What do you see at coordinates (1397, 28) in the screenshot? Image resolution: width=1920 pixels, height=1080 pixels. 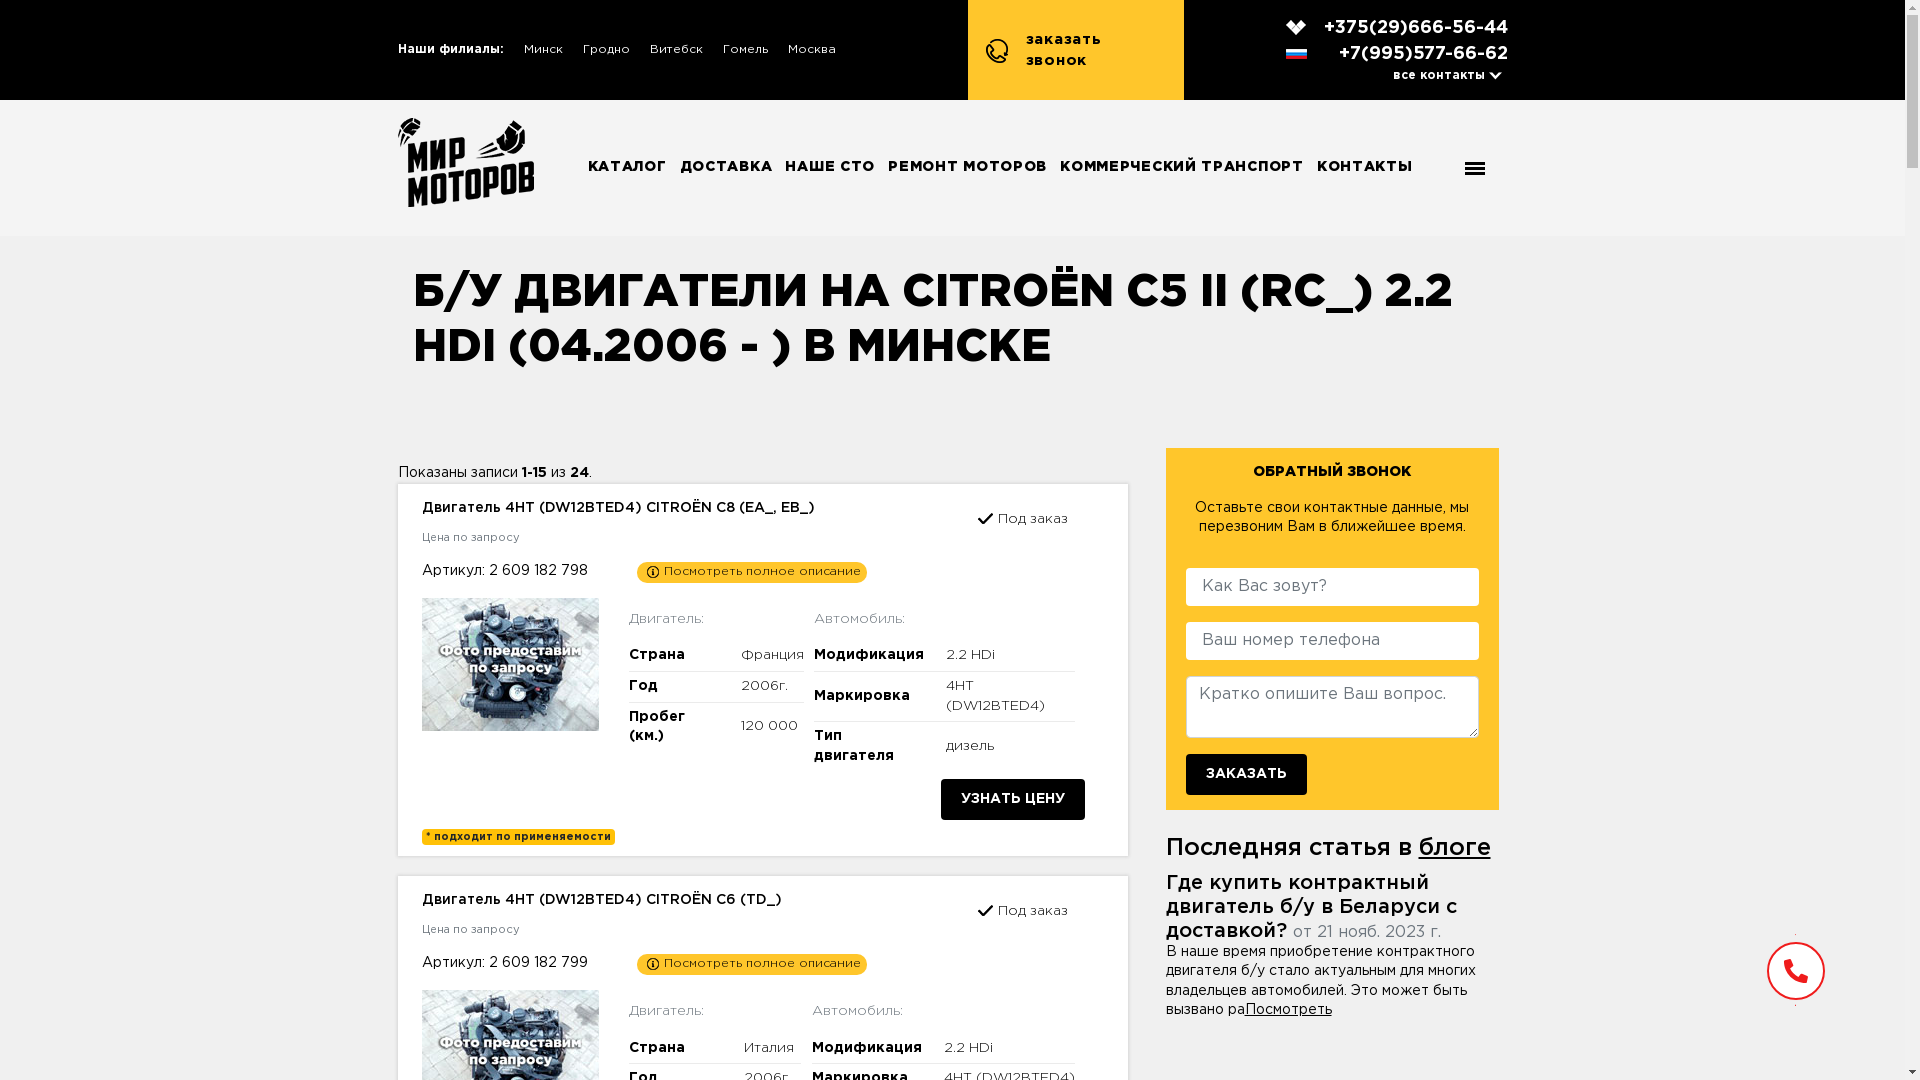 I see `+375(29)666-56-44` at bounding box center [1397, 28].